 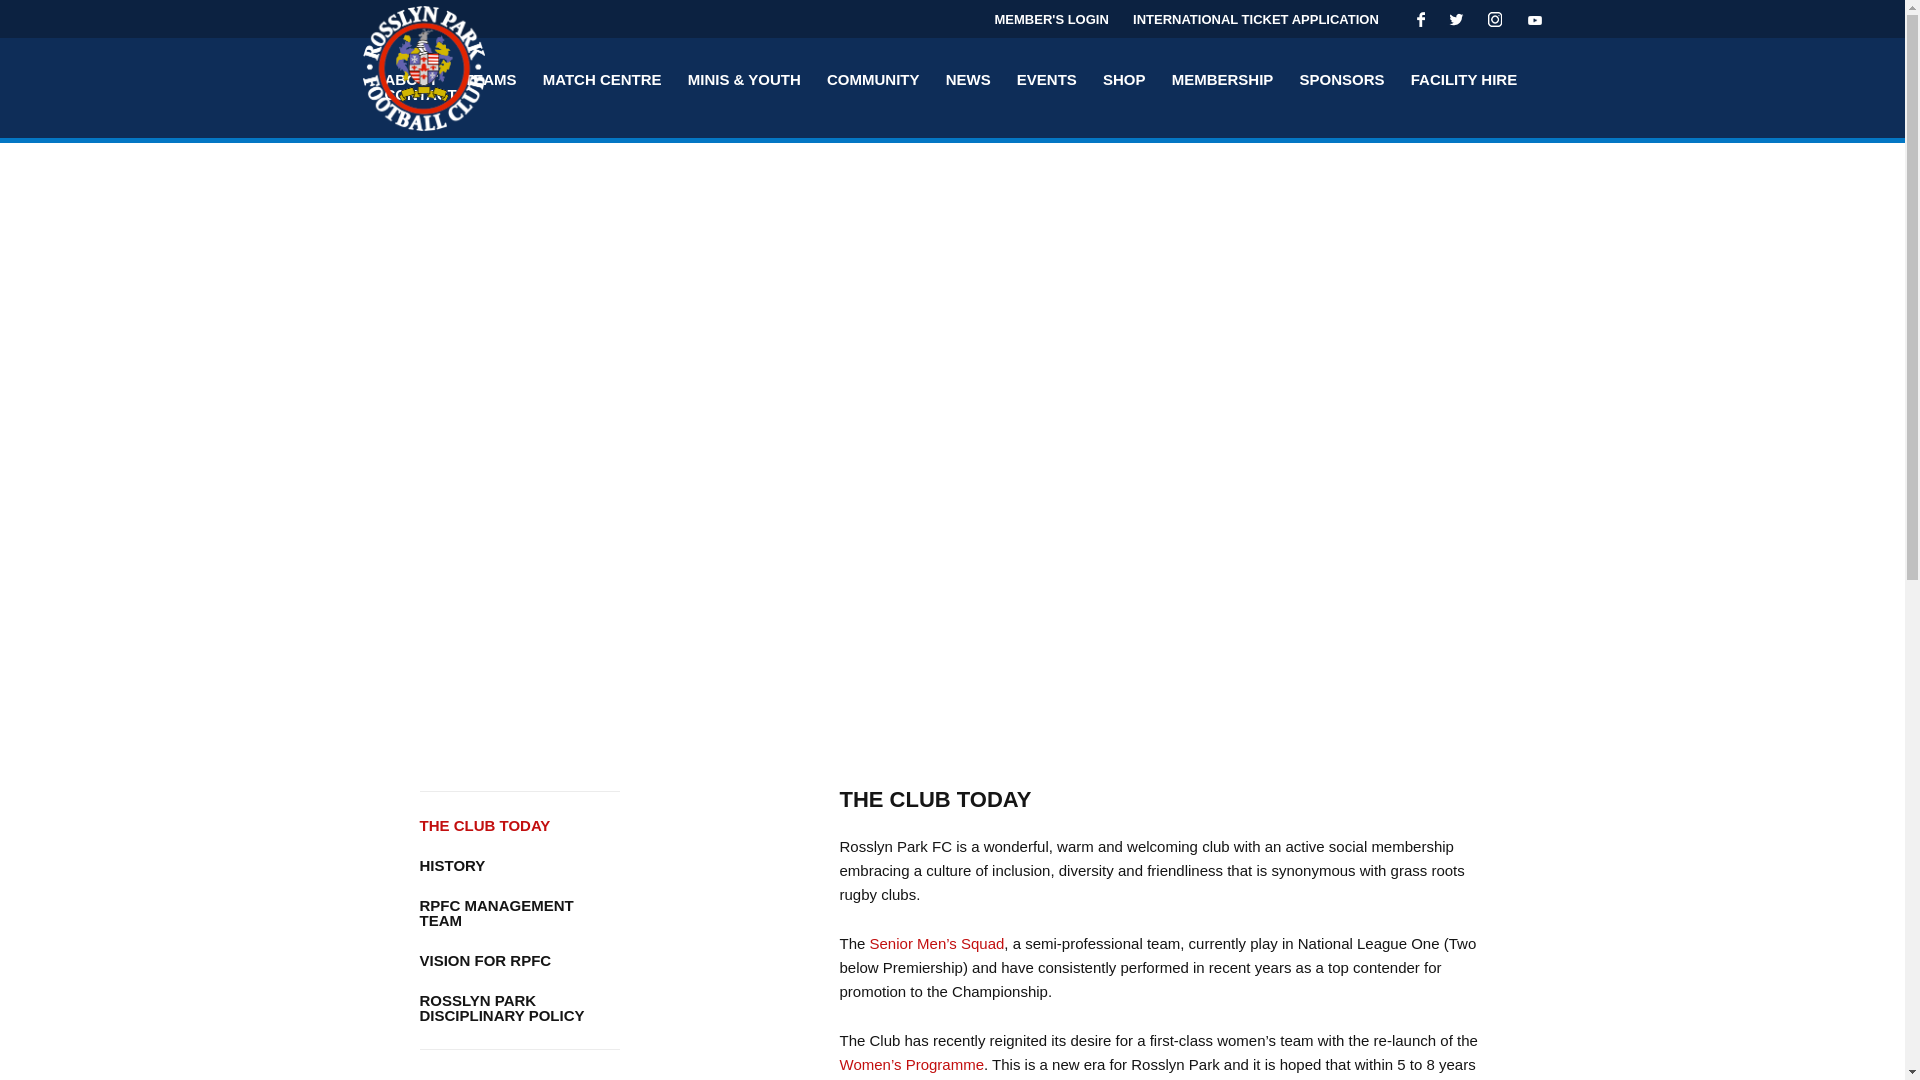 What do you see at coordinates (602, 80) in the screenshot?
I see `MATCH CENTRE` at bounding box center [602, 80].